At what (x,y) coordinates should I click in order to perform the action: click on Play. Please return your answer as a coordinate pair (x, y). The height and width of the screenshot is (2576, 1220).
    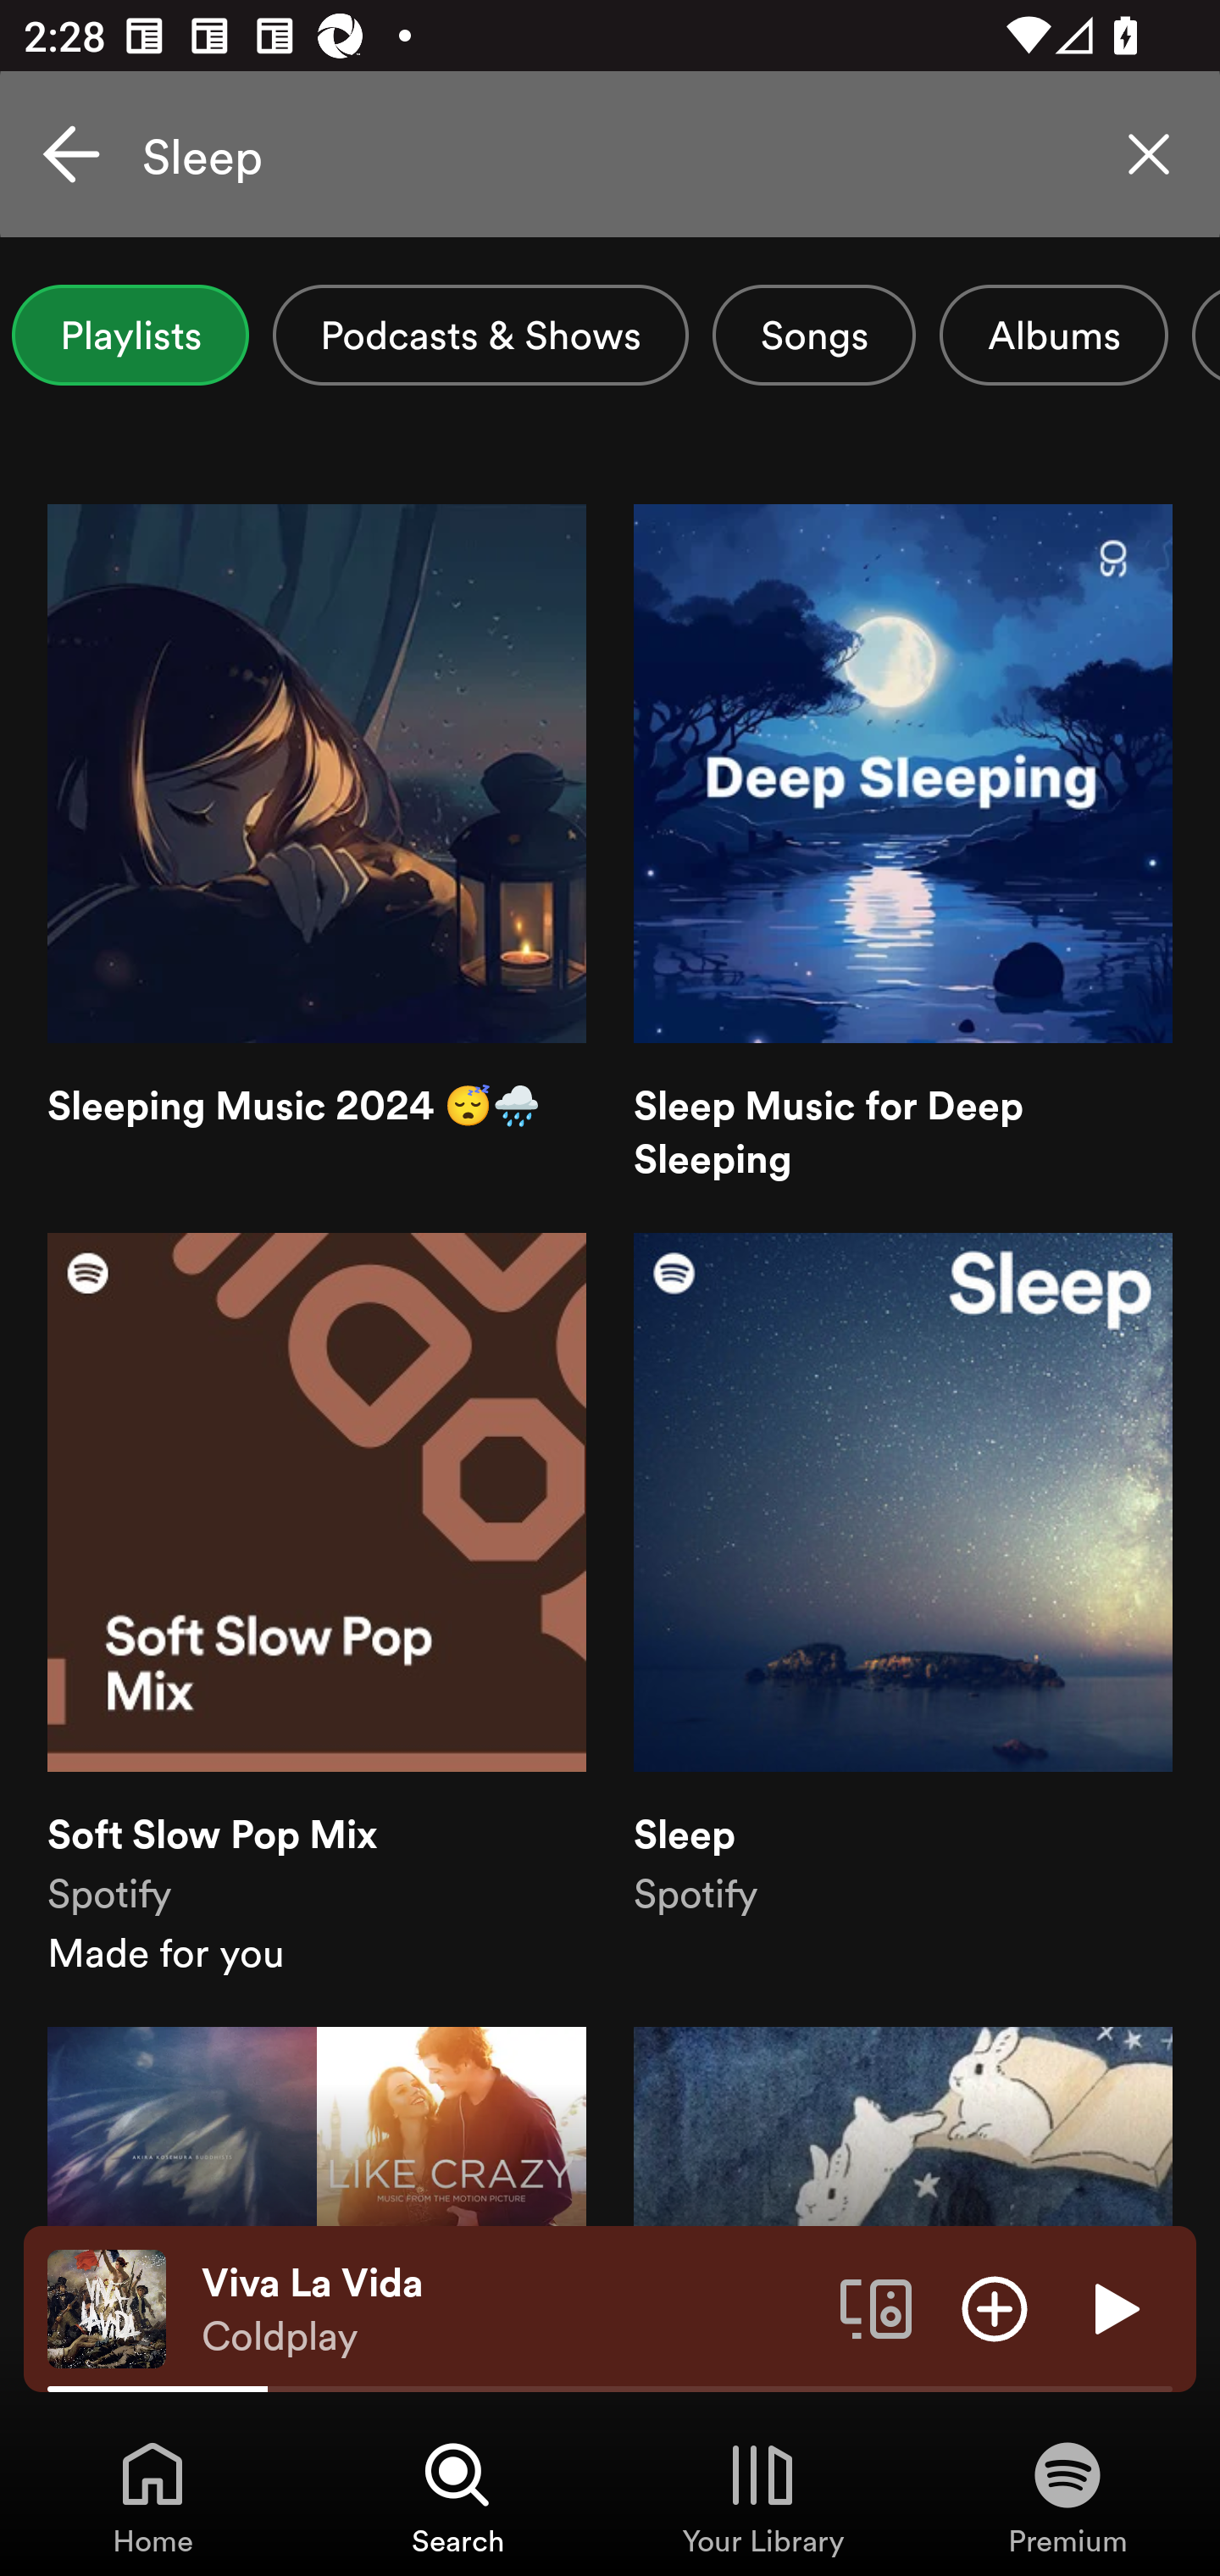
    Looking at the image, I should click on (1113, 2307).